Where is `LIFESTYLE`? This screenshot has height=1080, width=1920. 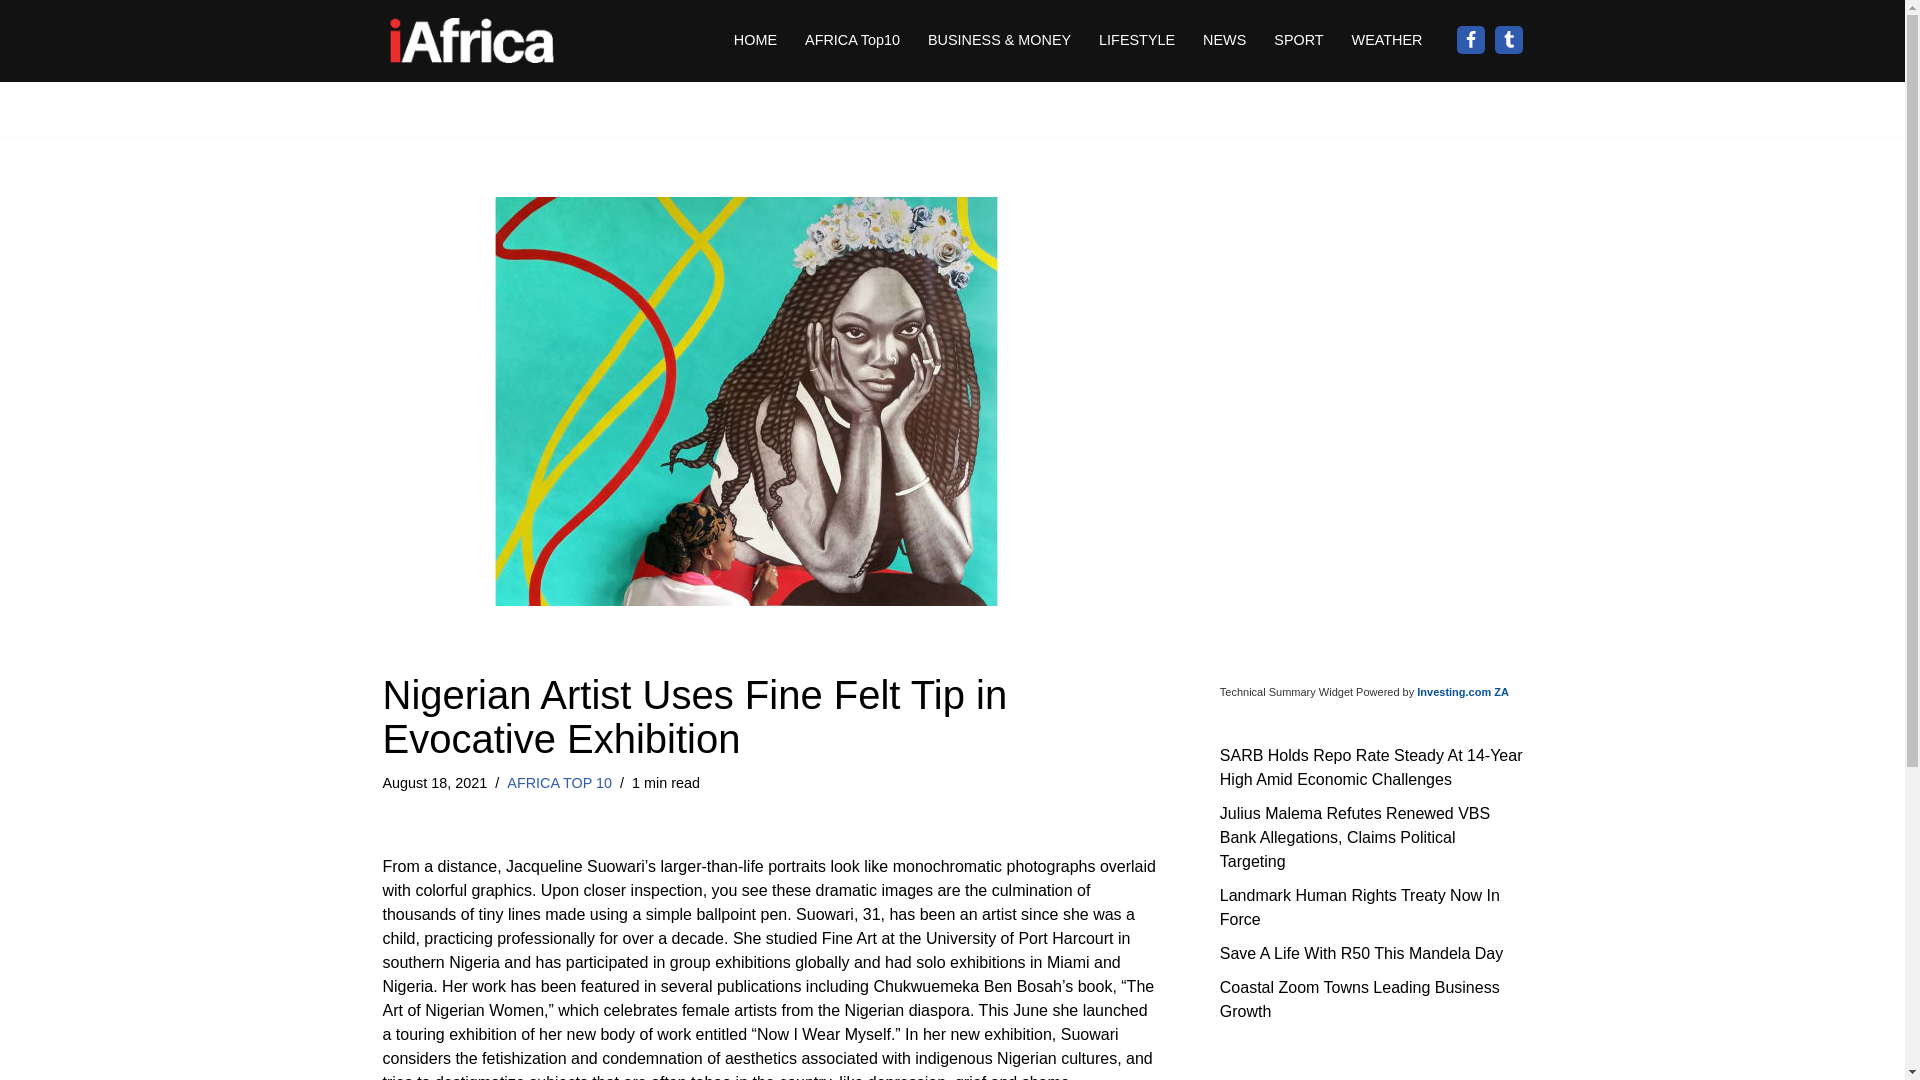 LIFESTYLE is located at coordinates (1136, 40).